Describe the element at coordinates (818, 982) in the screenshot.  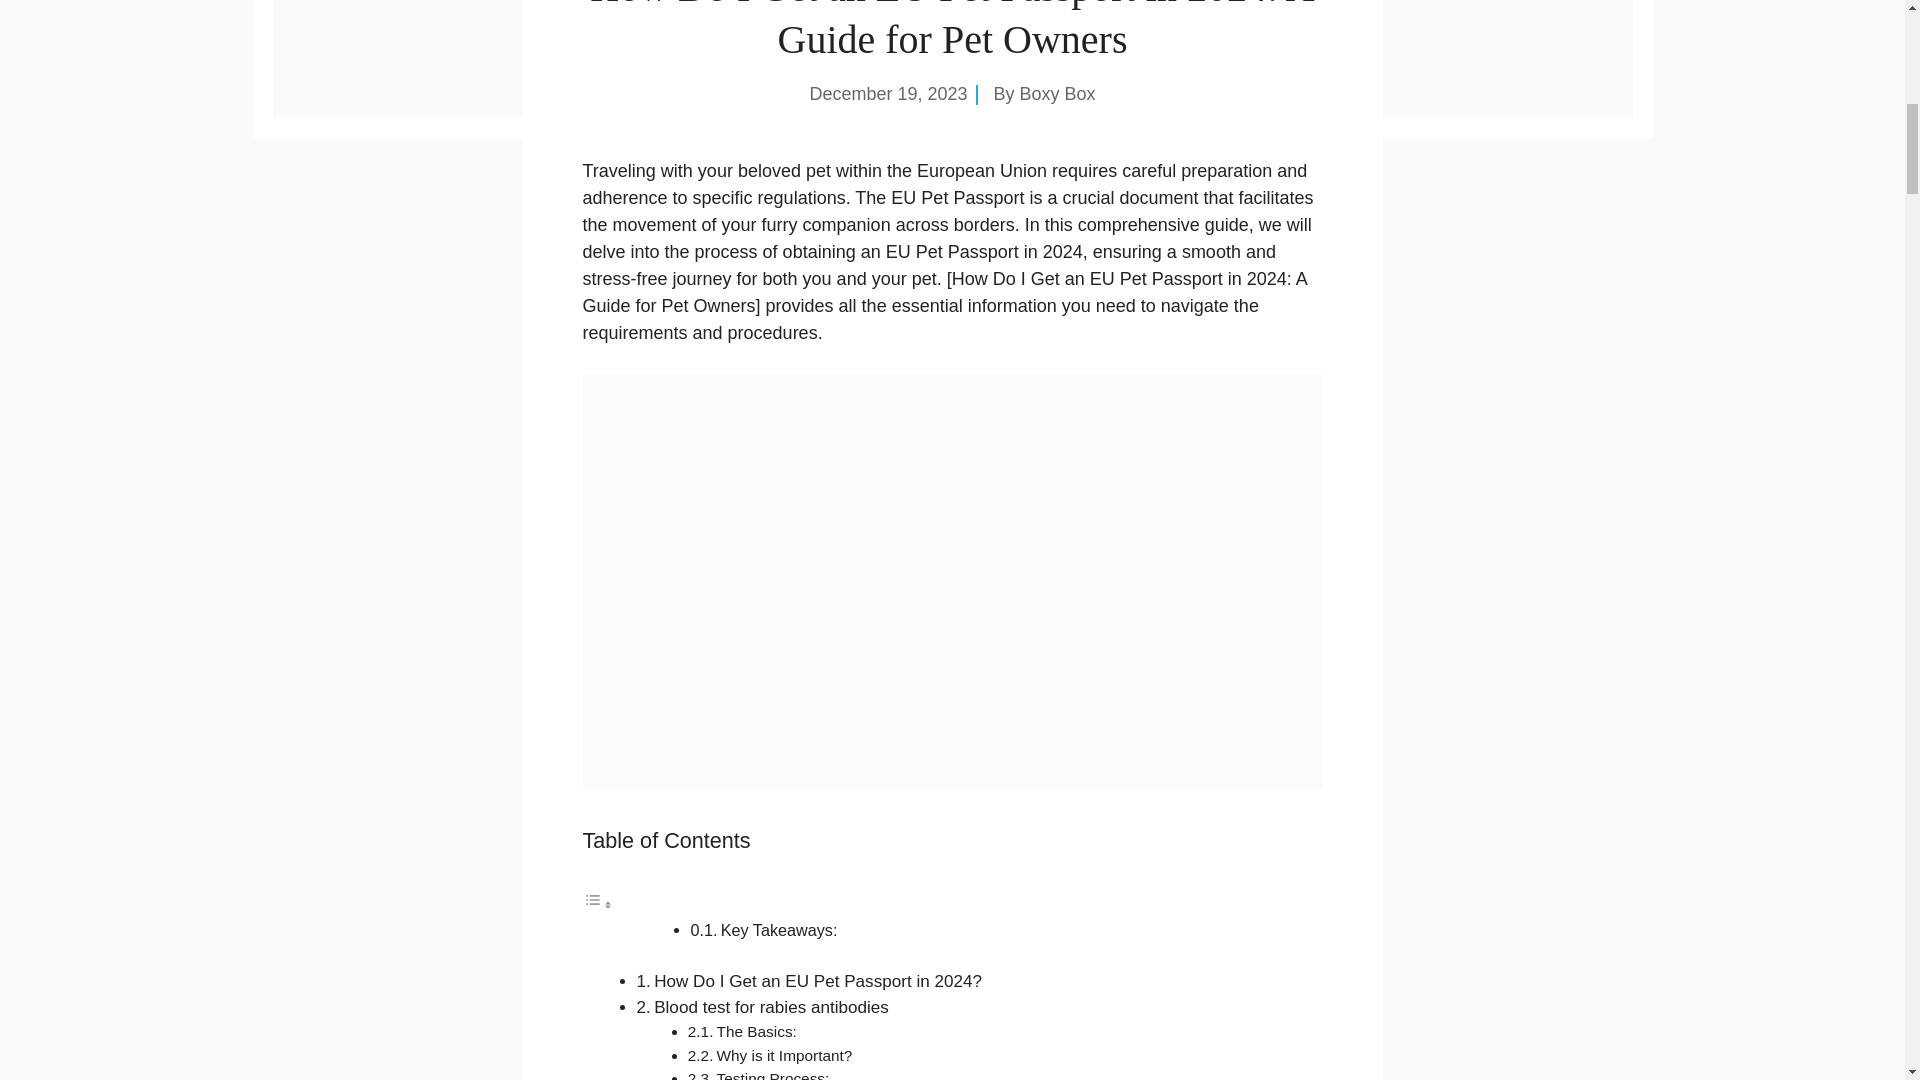
I see `How Do I Get an EU Pet Passport in 2024?` at that location.